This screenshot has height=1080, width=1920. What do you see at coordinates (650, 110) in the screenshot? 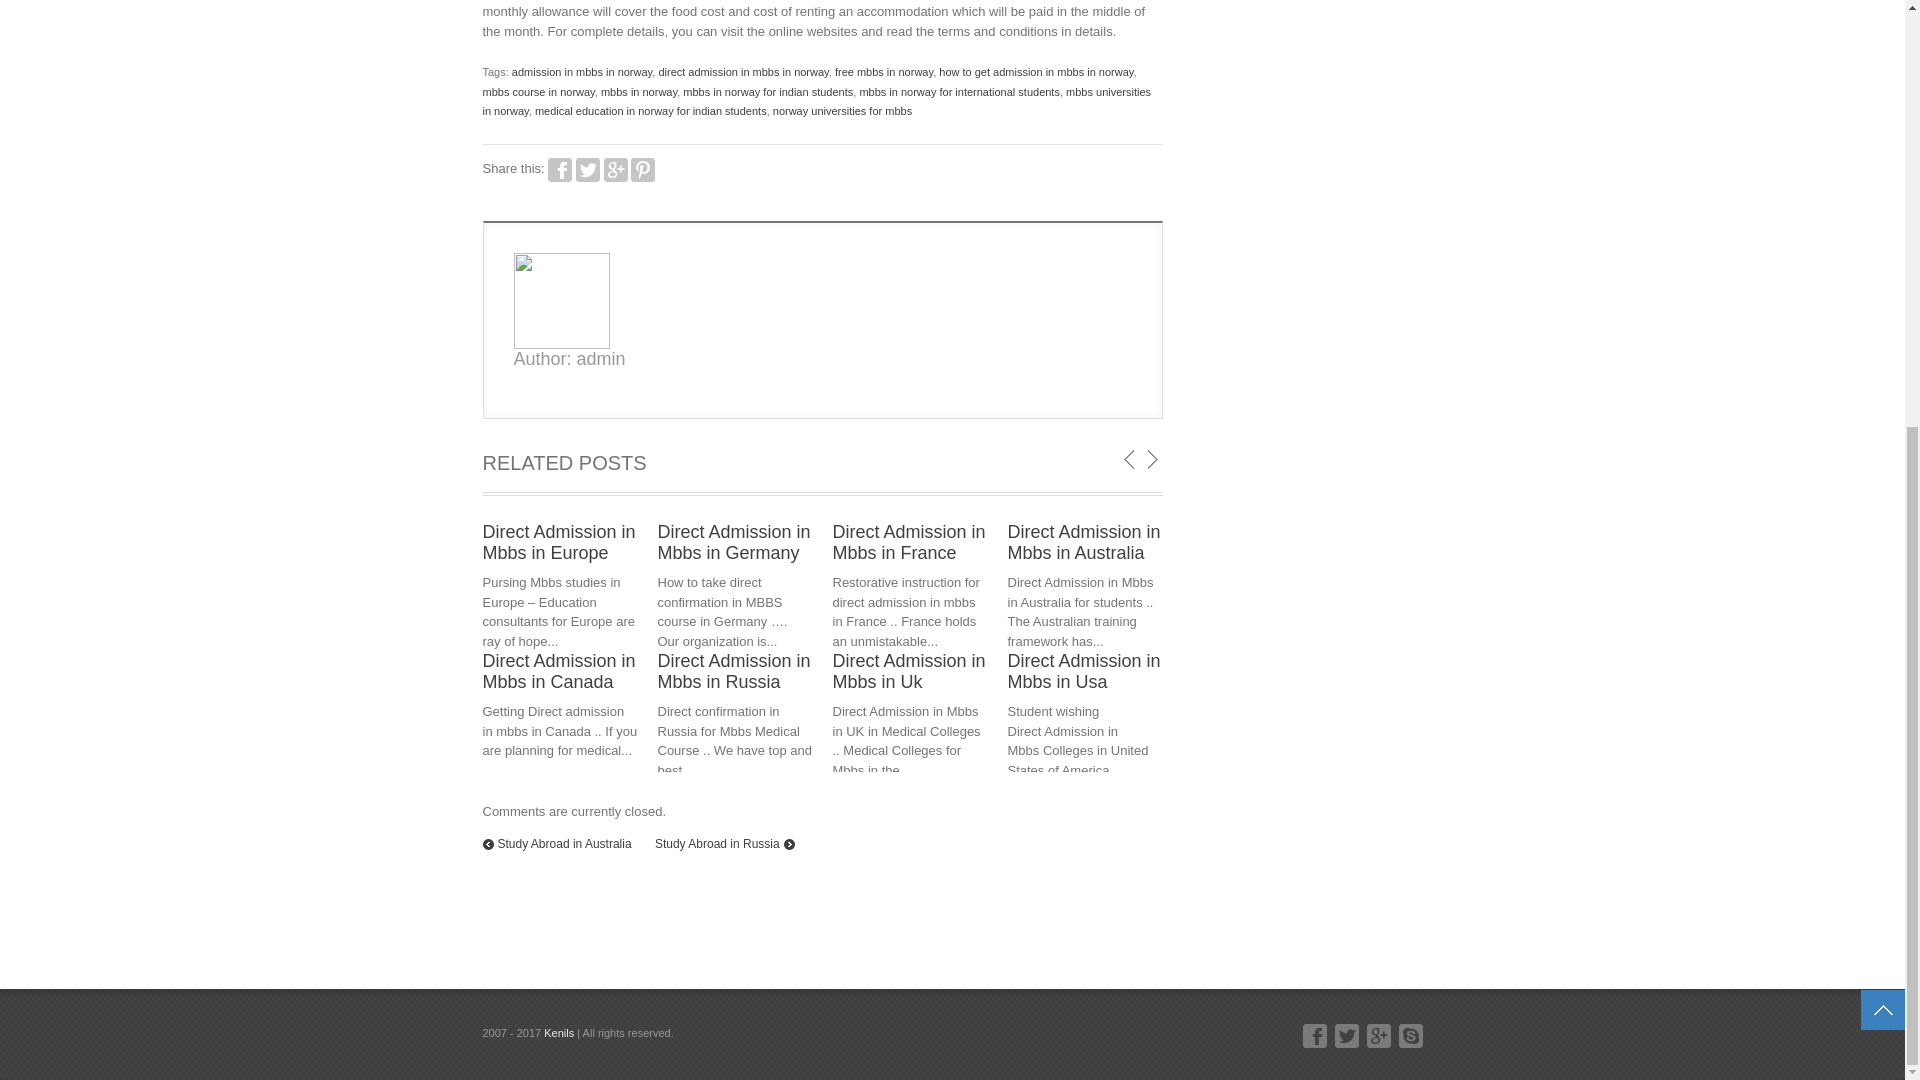
I see `medical education in norway for indian students` at bounding box center [650, 110].